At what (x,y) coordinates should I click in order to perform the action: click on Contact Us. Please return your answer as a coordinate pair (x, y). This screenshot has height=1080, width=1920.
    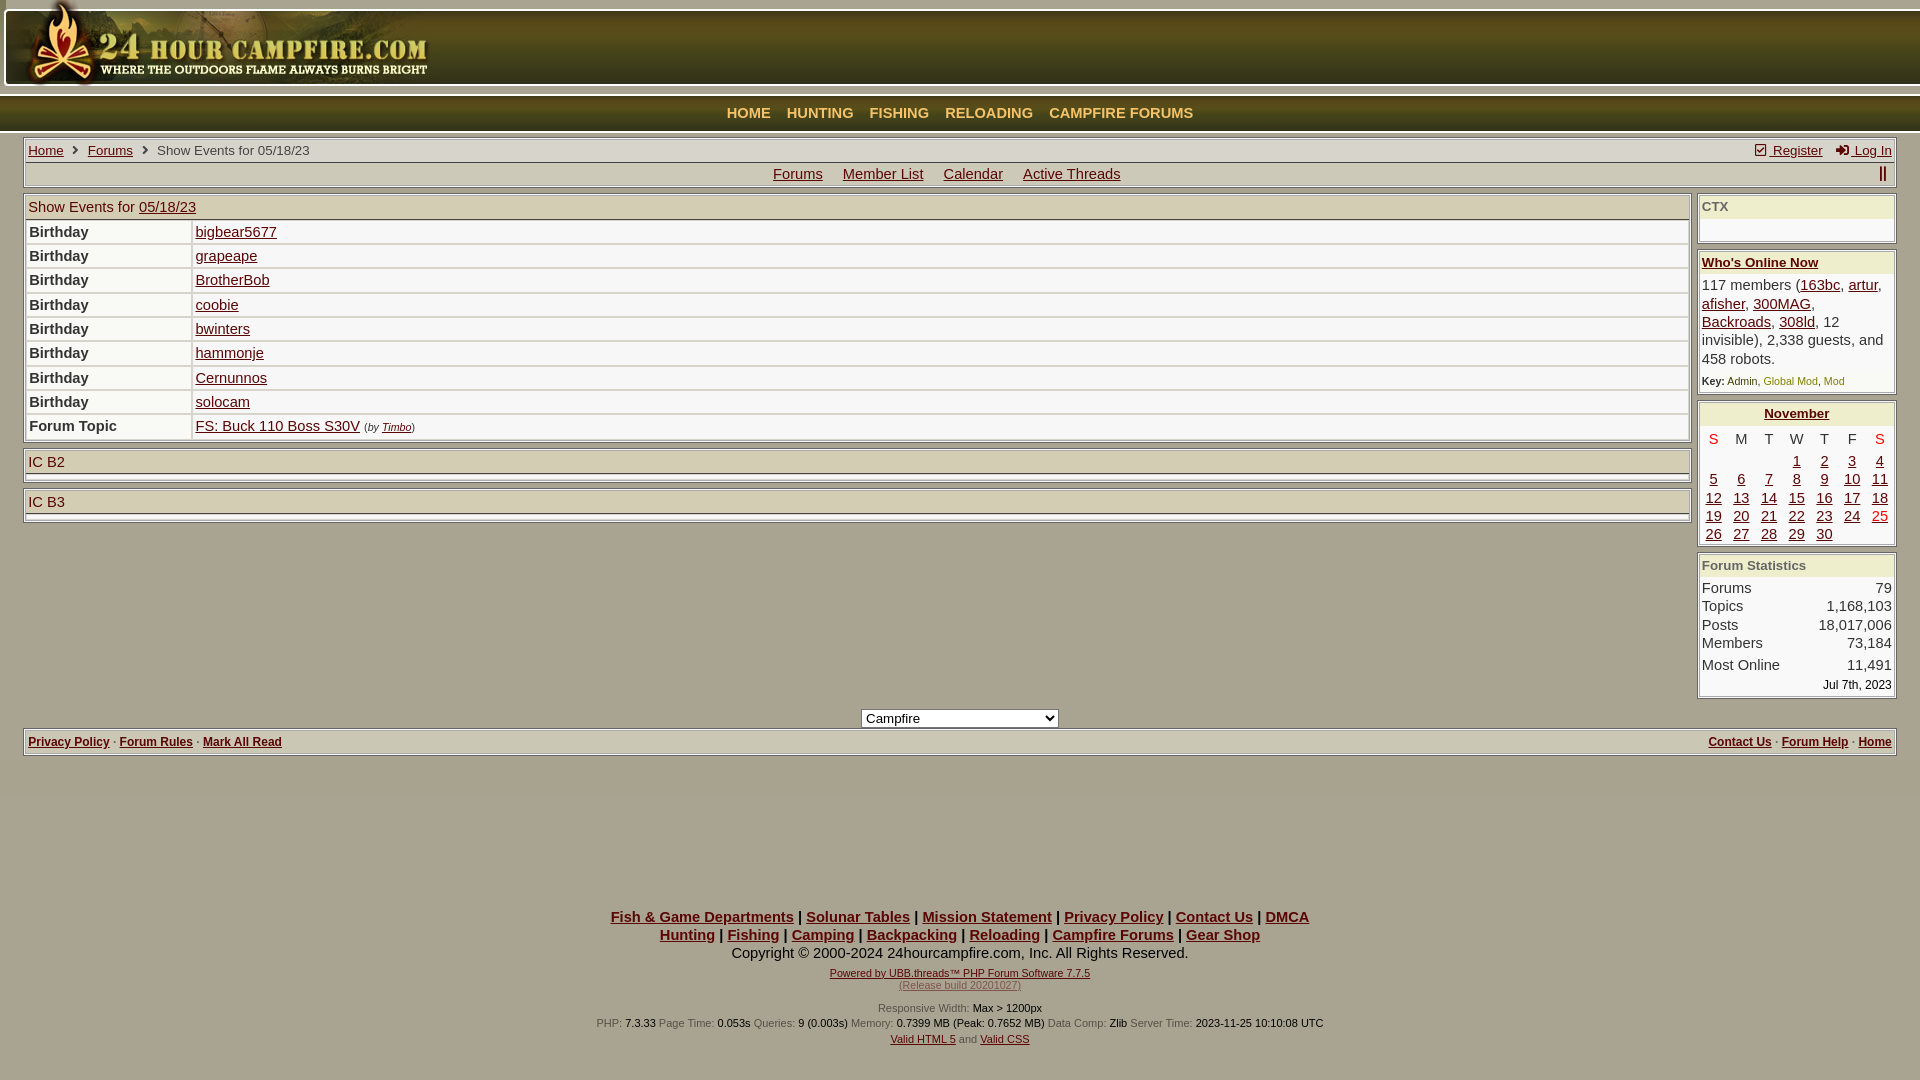
    Looking at the image, I should click on (1740, 742).